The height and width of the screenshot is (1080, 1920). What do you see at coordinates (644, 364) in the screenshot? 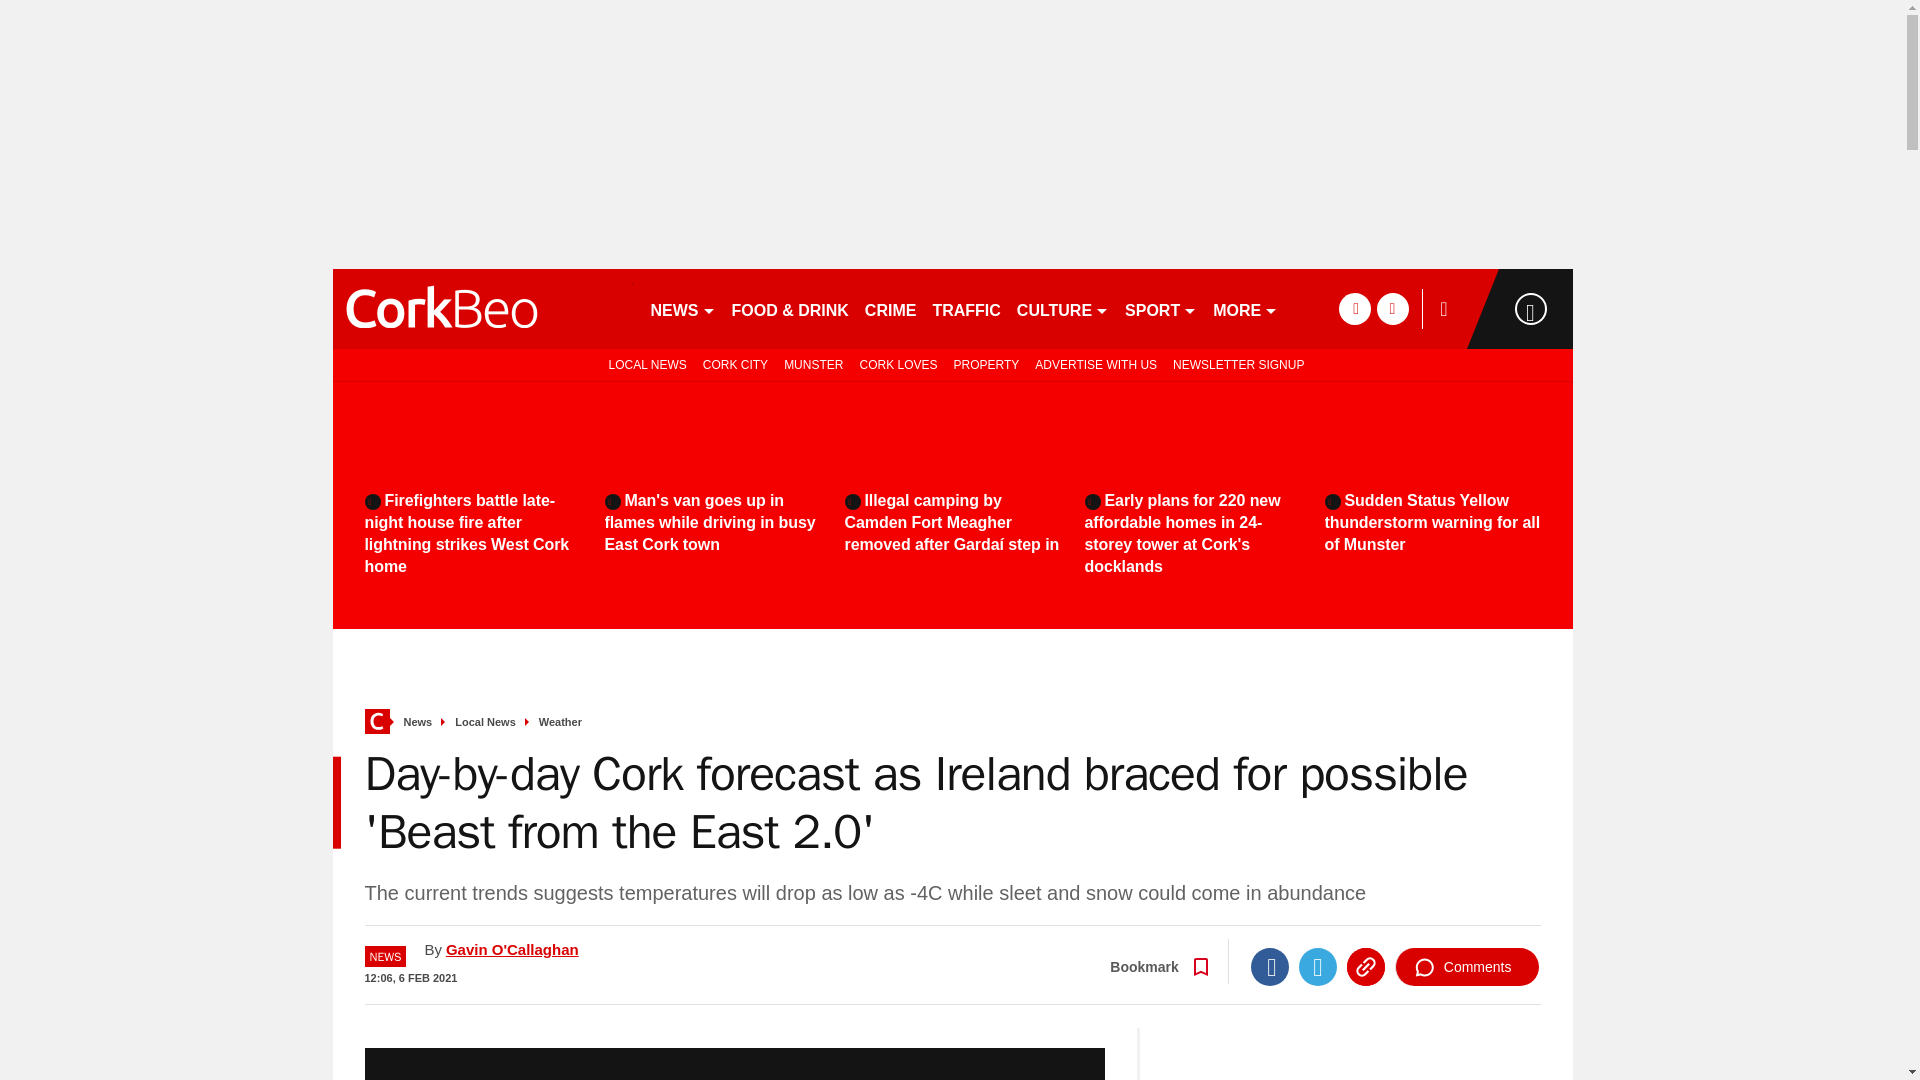
I see `LOCAL NEWS` at bounding box center [644, 364].